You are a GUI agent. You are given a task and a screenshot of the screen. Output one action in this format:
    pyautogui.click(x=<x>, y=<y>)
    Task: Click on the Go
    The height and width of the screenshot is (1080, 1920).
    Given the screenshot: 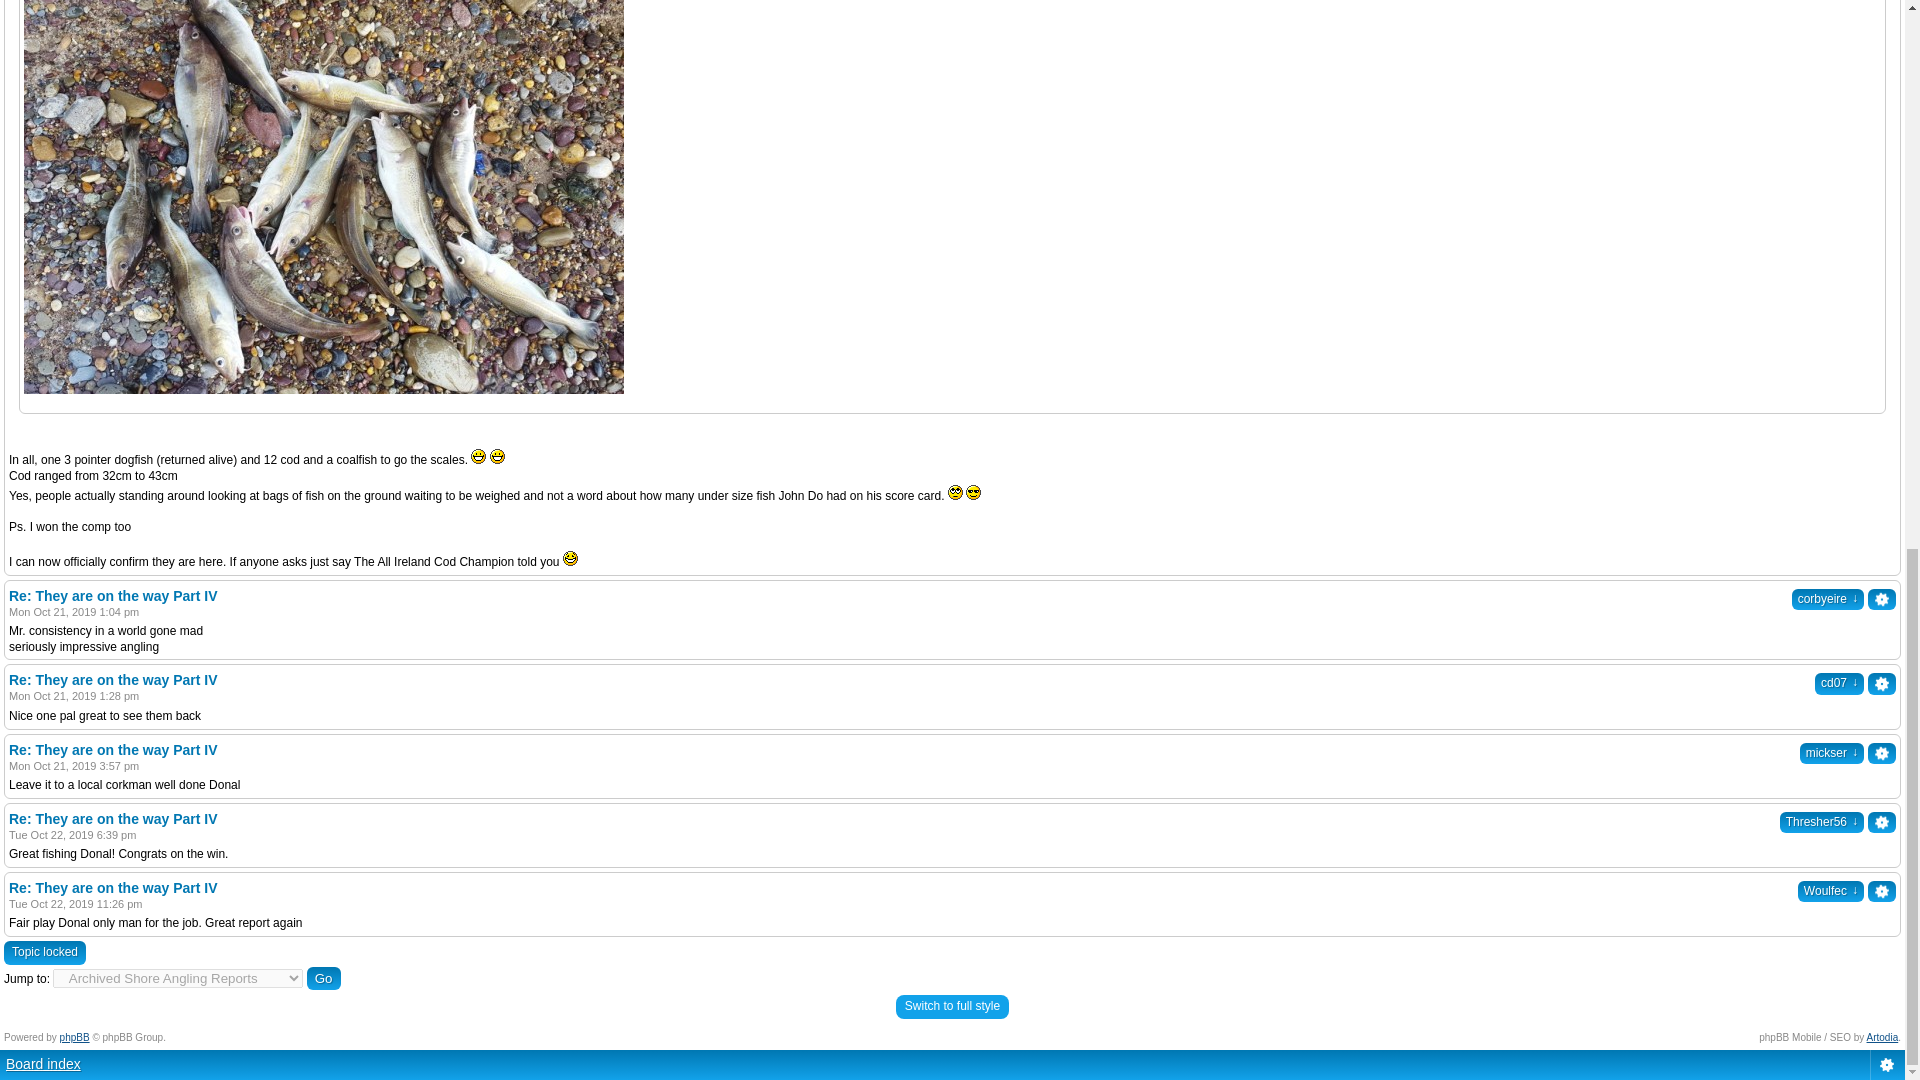 What is the action you would take?
    pyautogui.click(x=324, y=978)
    